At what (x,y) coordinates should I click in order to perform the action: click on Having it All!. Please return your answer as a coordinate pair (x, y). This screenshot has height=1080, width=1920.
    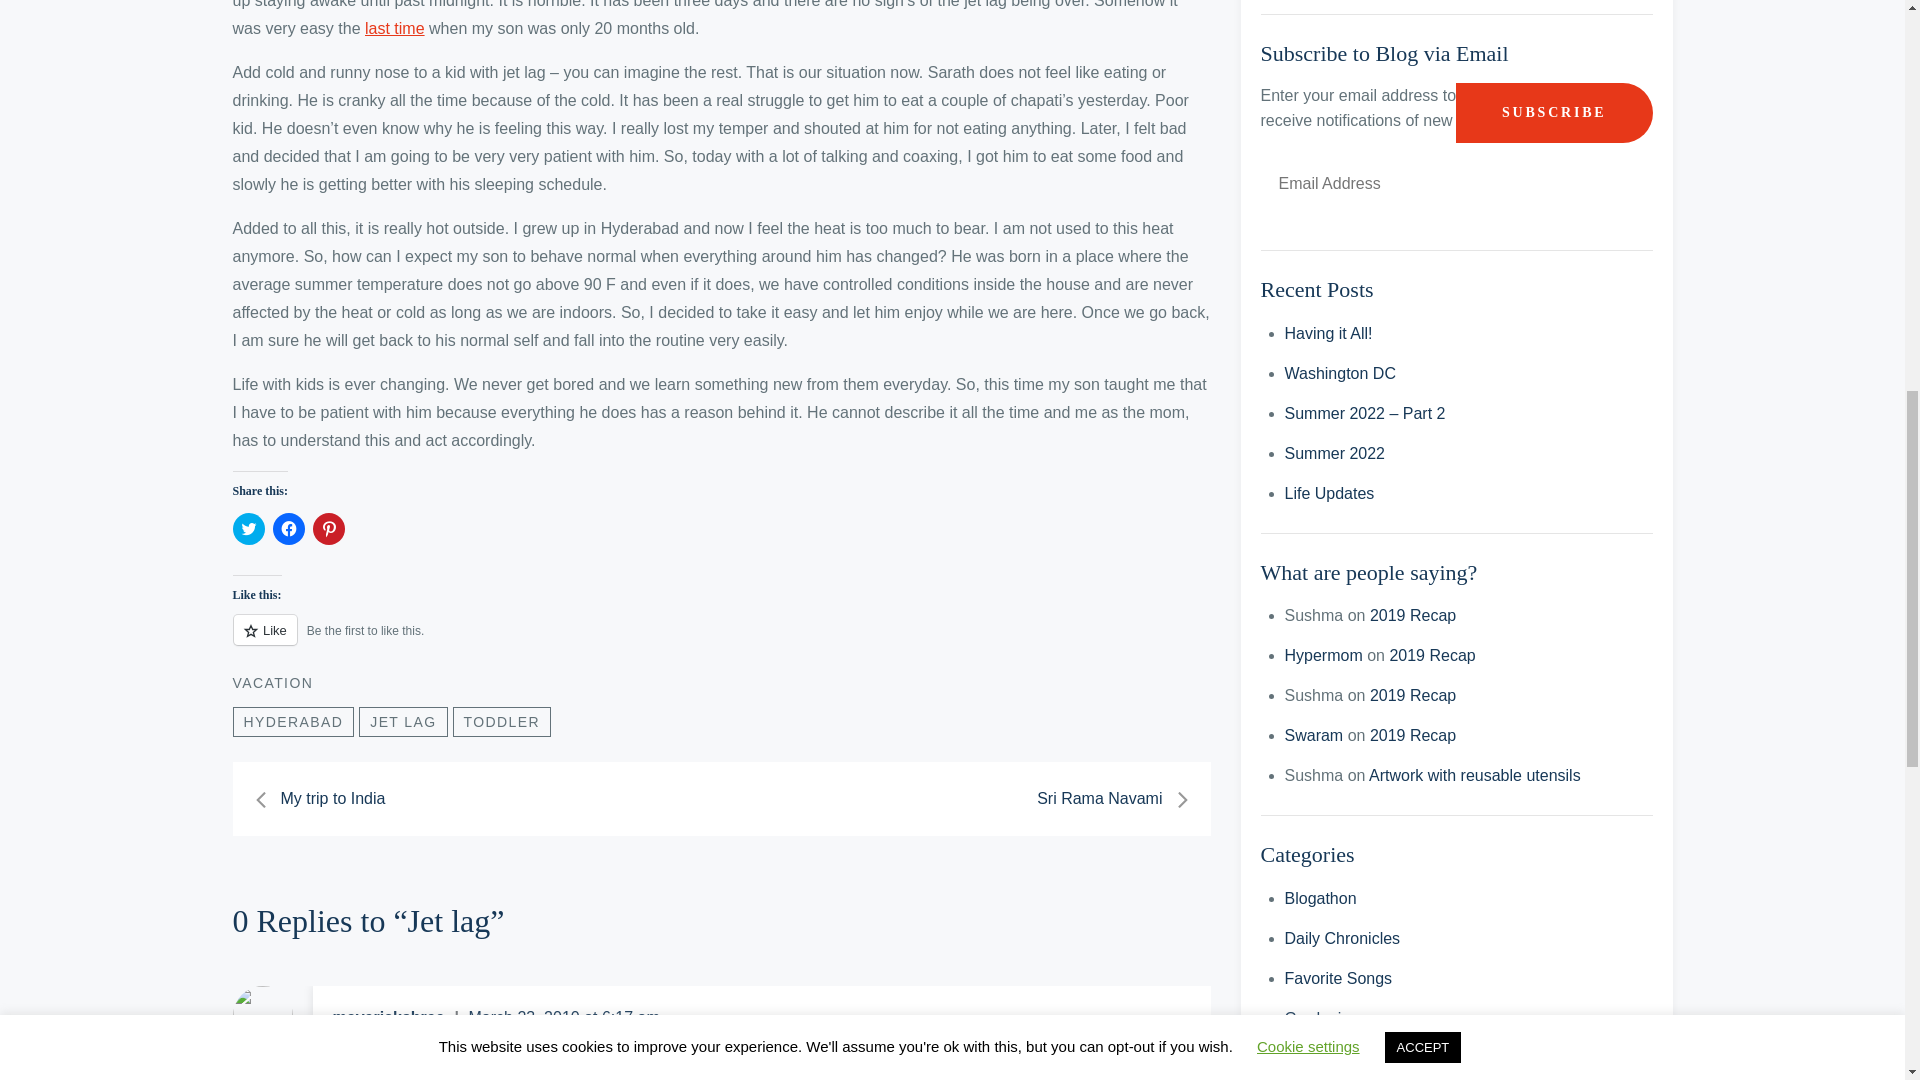
    Looking at the image, I should click on (1328, 334).